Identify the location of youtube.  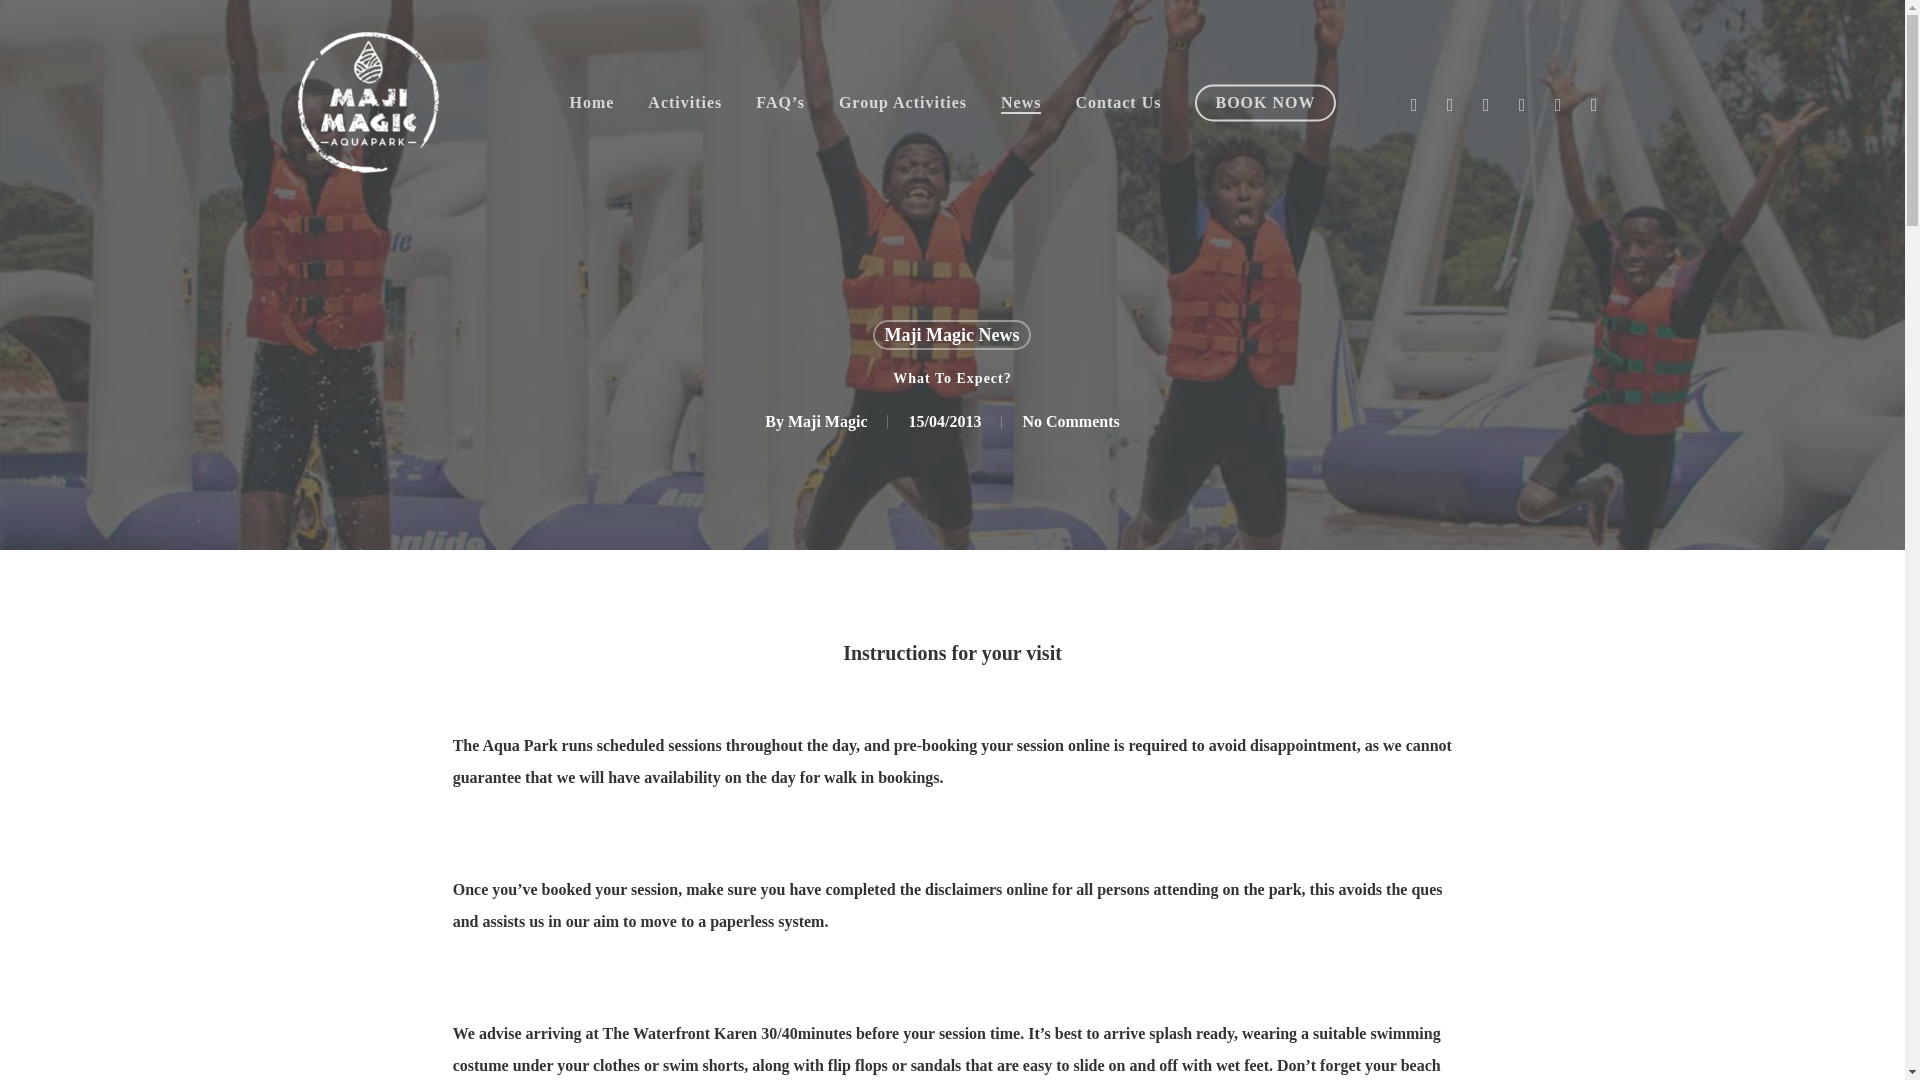
(1486, 102).